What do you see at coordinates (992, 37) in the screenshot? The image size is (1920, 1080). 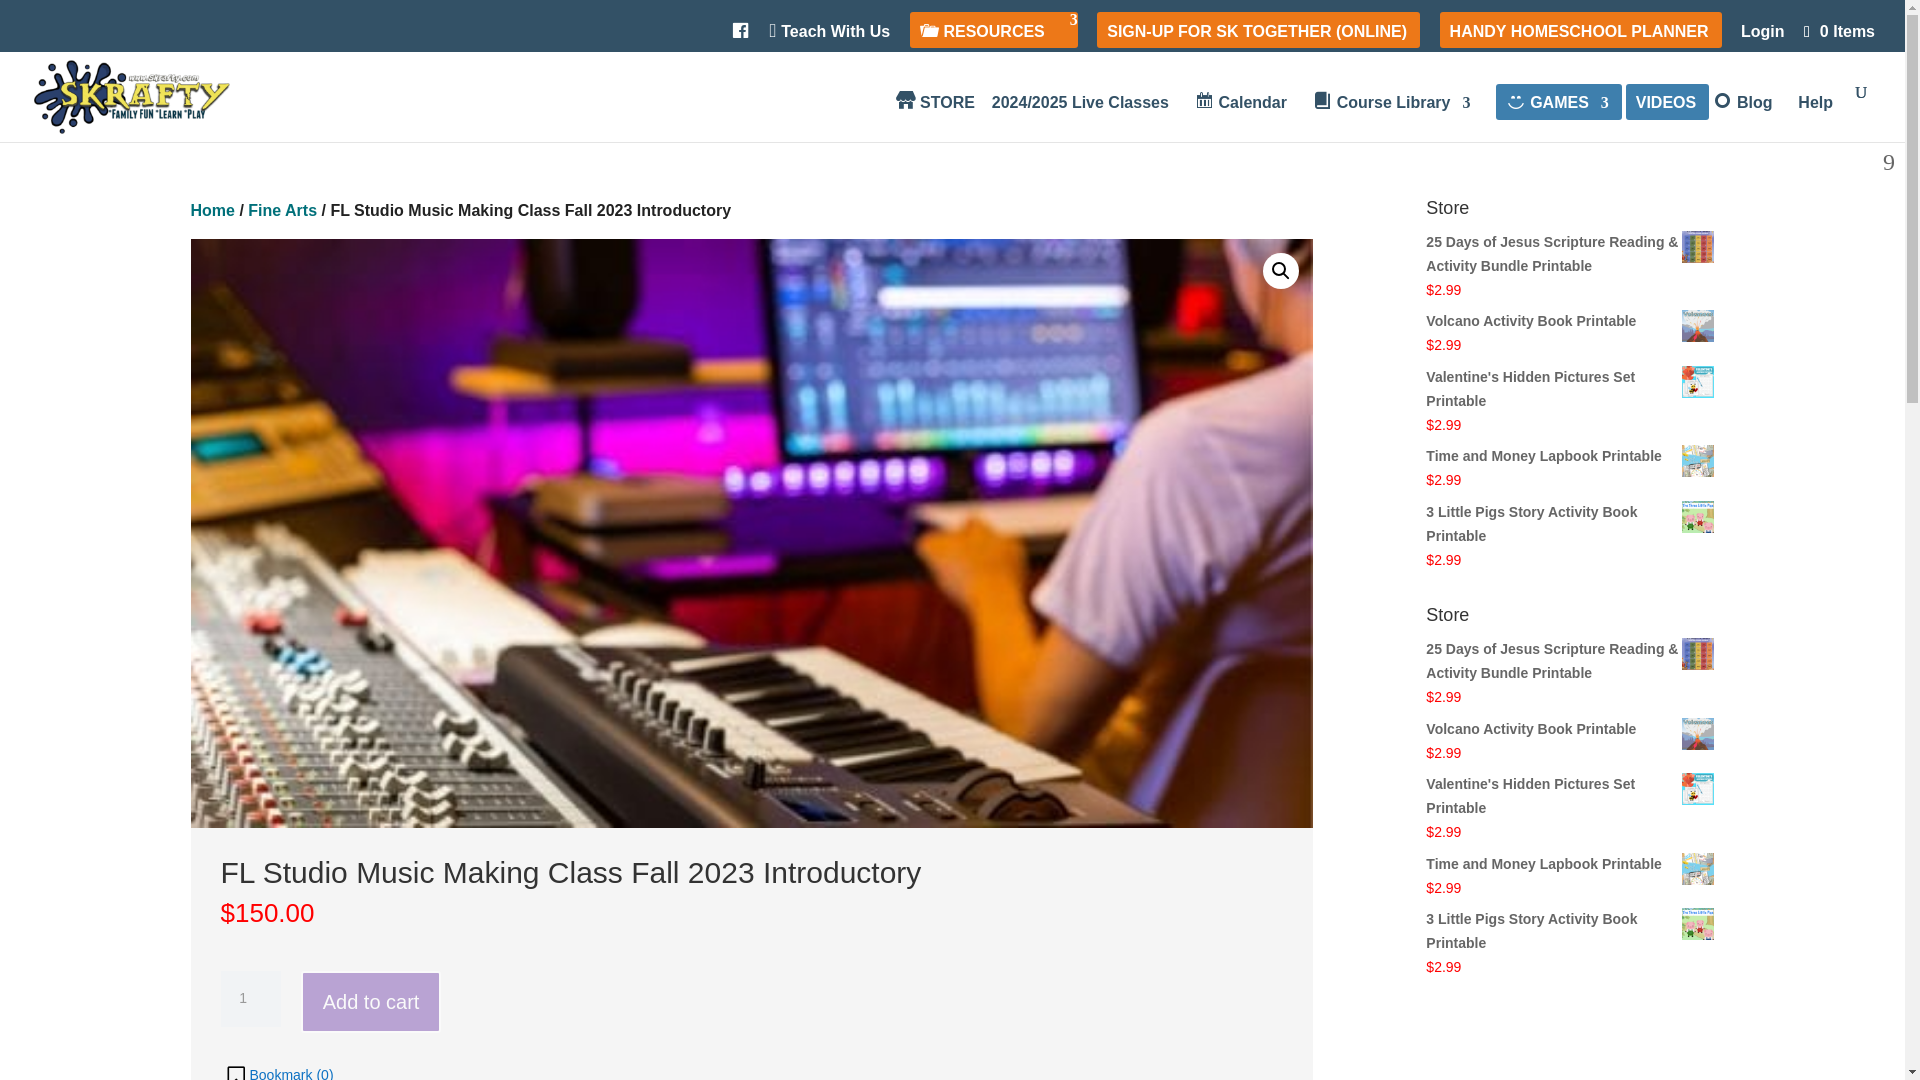 I see `RESOURCES` at bounding box center [992, 37].